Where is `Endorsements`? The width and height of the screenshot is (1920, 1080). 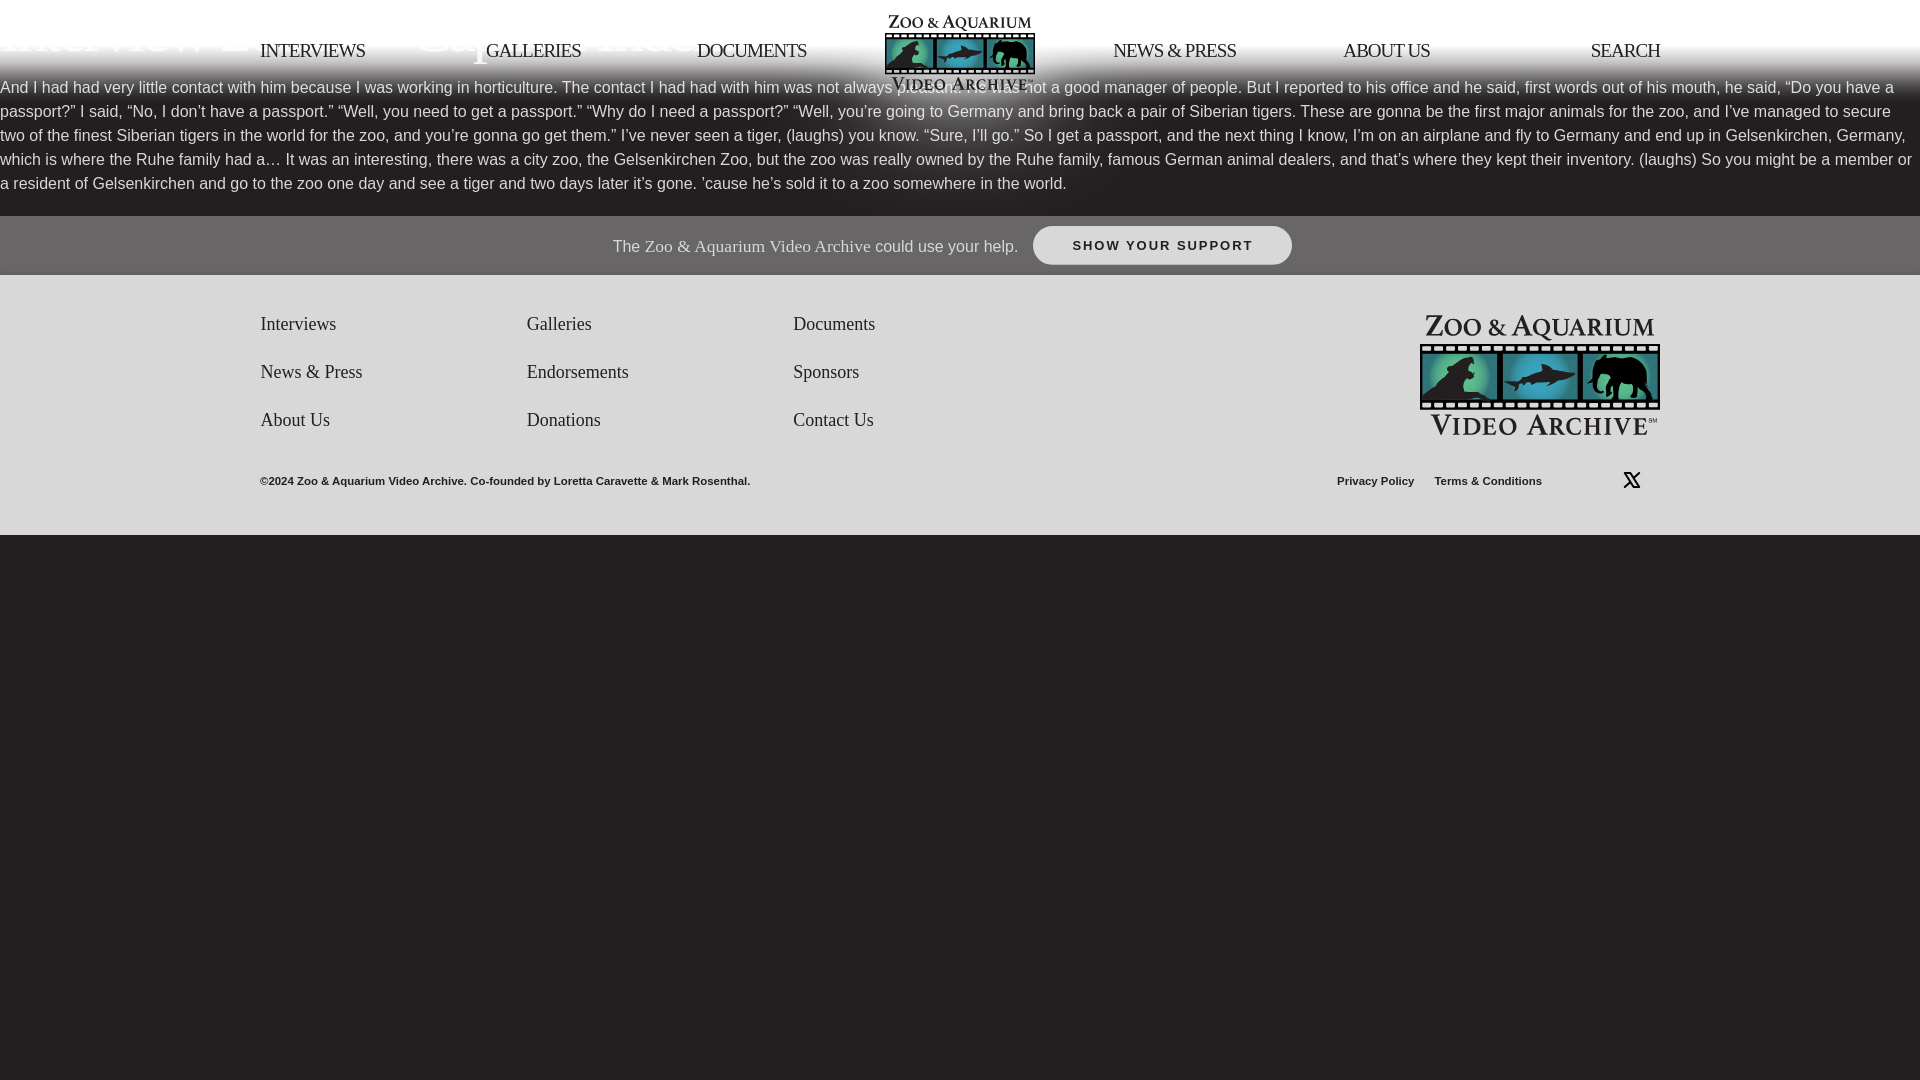 Endorsements is located at coordinates (659, 372).